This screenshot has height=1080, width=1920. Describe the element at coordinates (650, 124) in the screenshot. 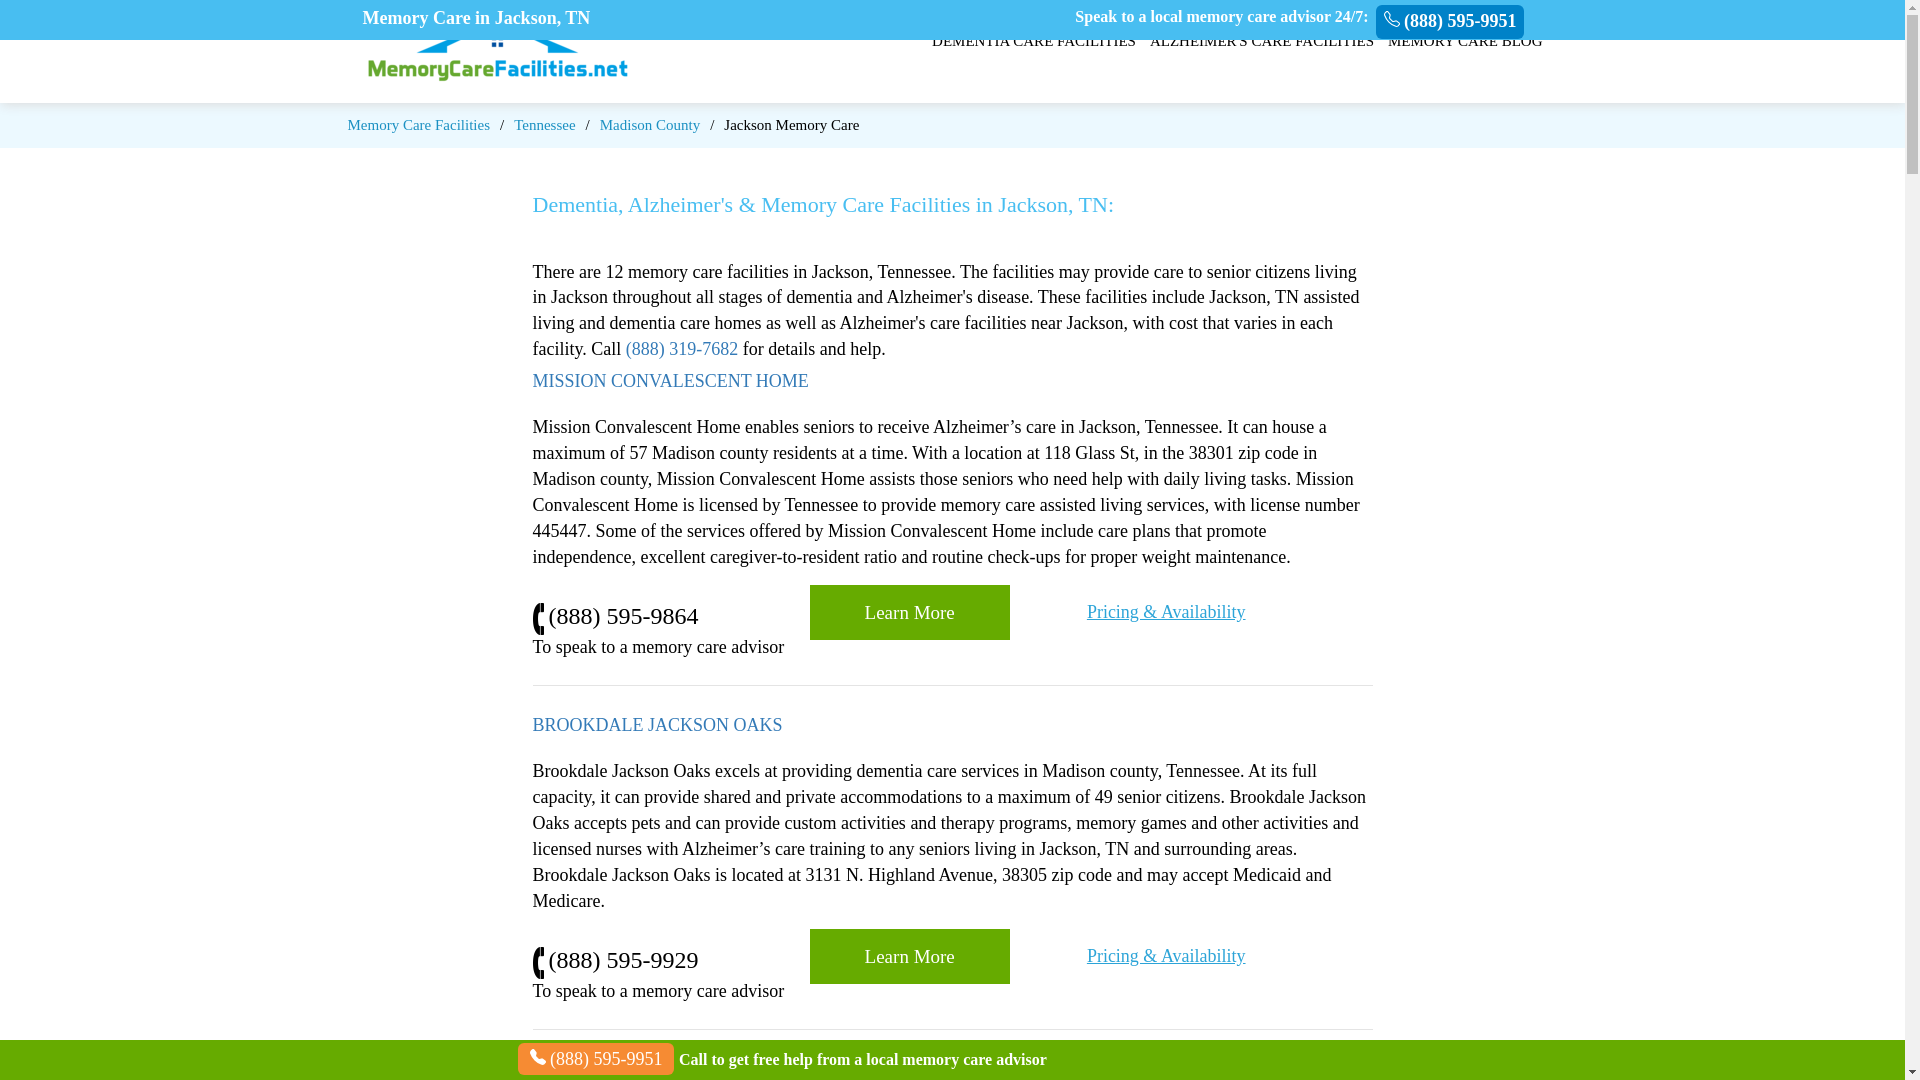

I see `Memory Care in Madison County` at that location.